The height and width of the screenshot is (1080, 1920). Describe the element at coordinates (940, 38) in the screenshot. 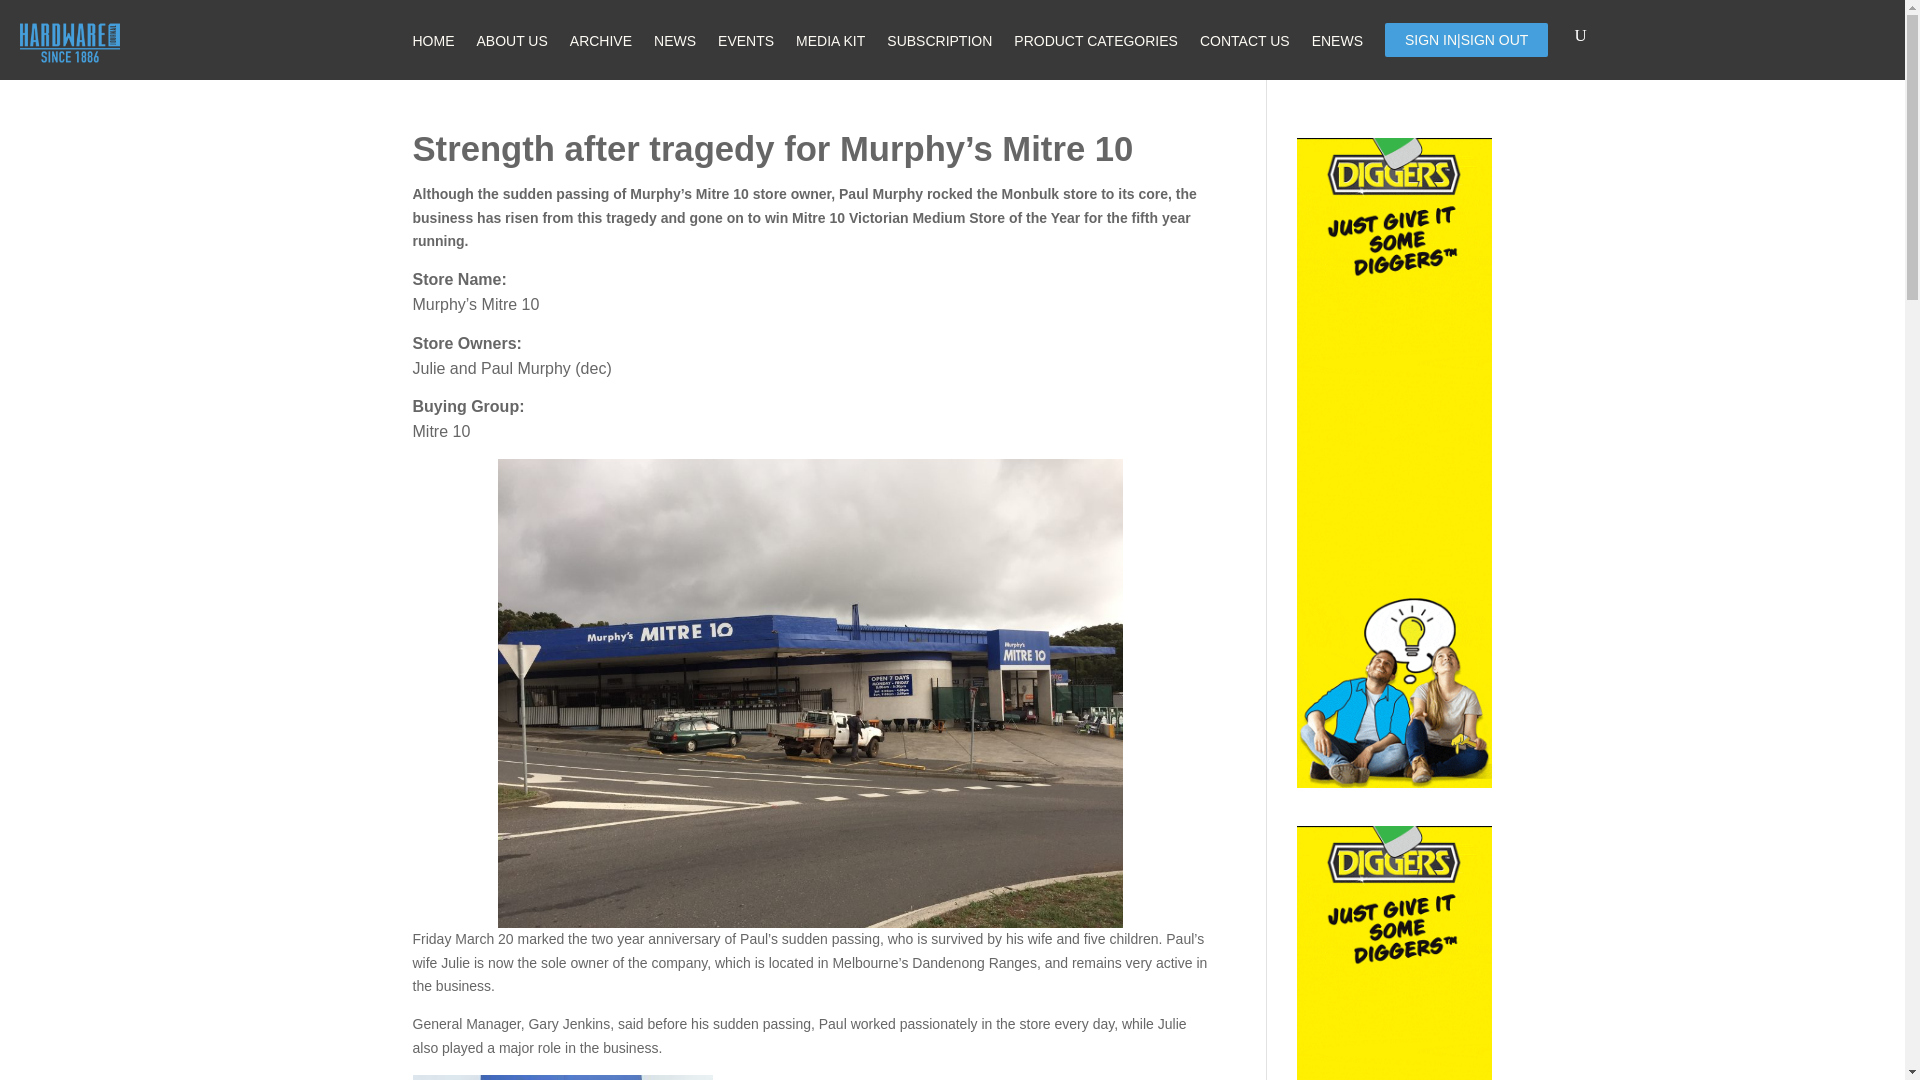

I see `SUBSCRIPTION` at that location.